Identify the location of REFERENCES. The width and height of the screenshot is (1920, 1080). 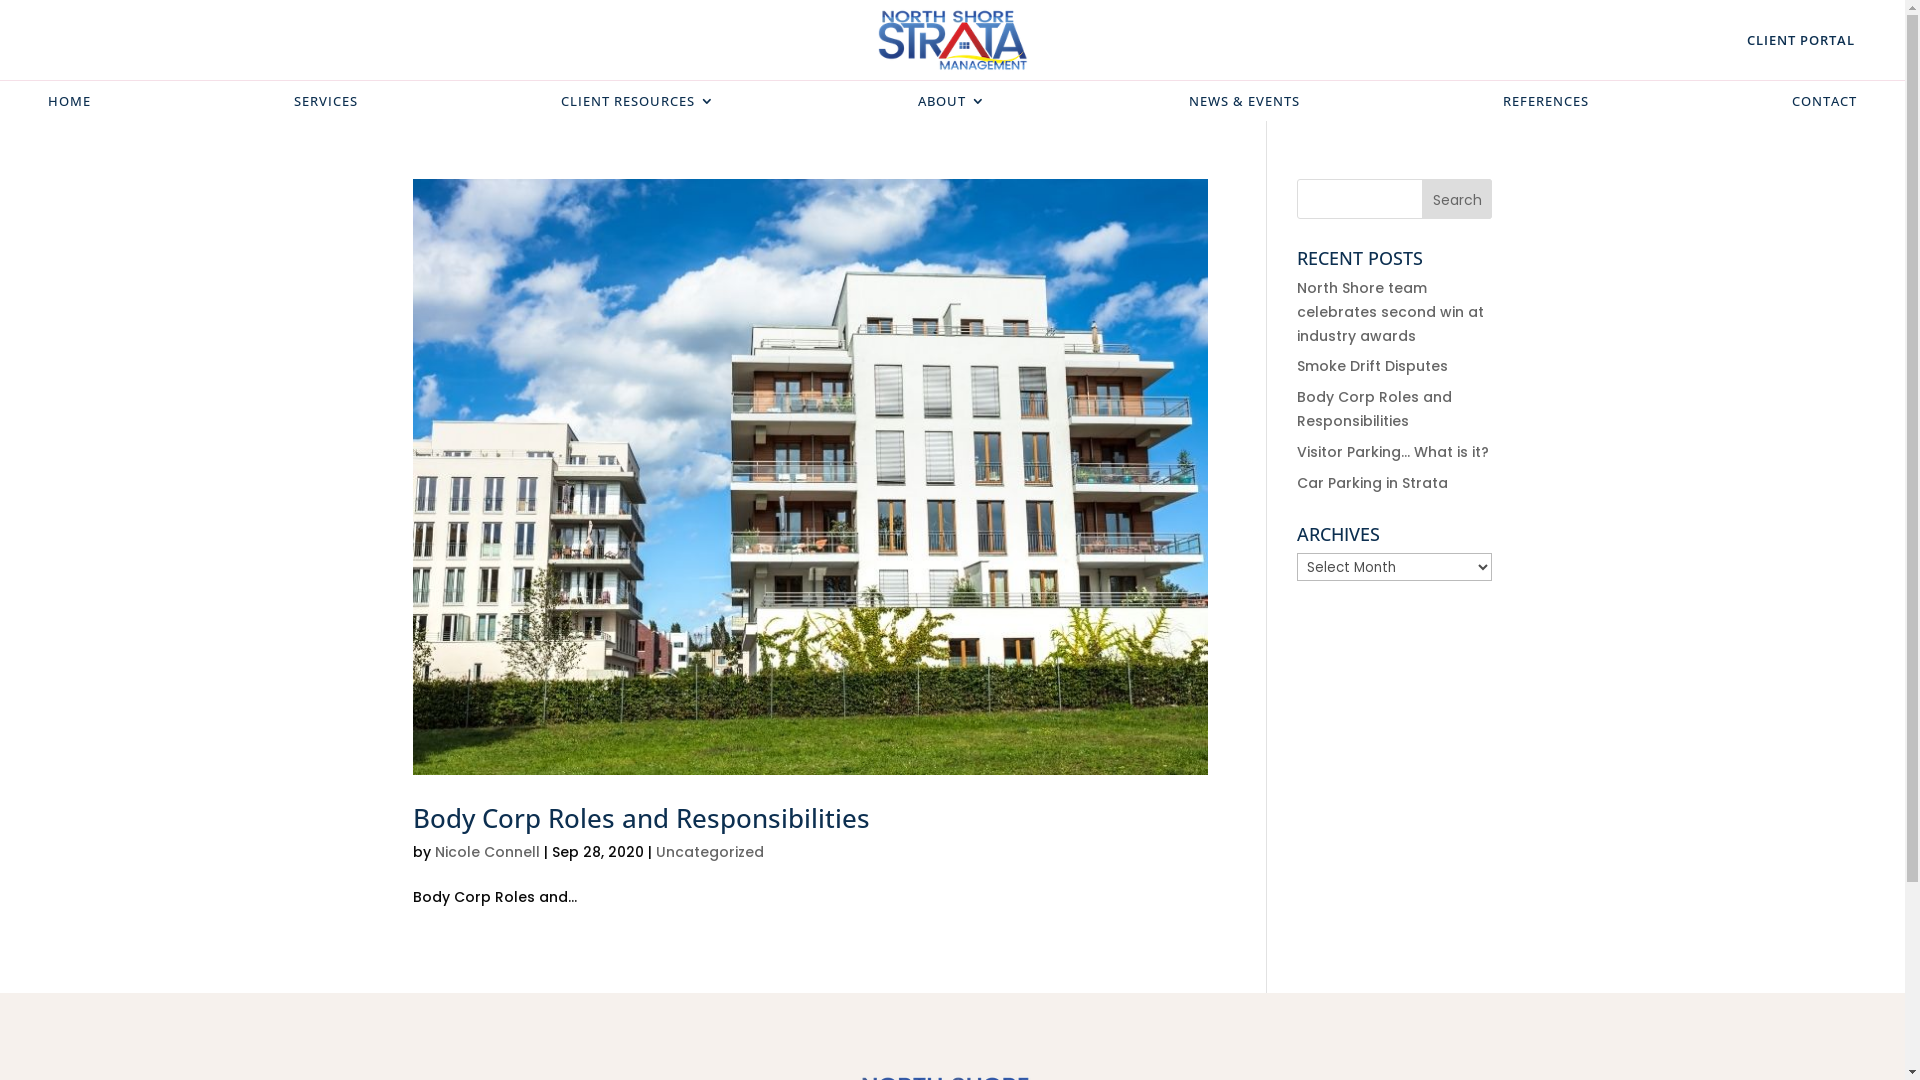
(1546, 105).